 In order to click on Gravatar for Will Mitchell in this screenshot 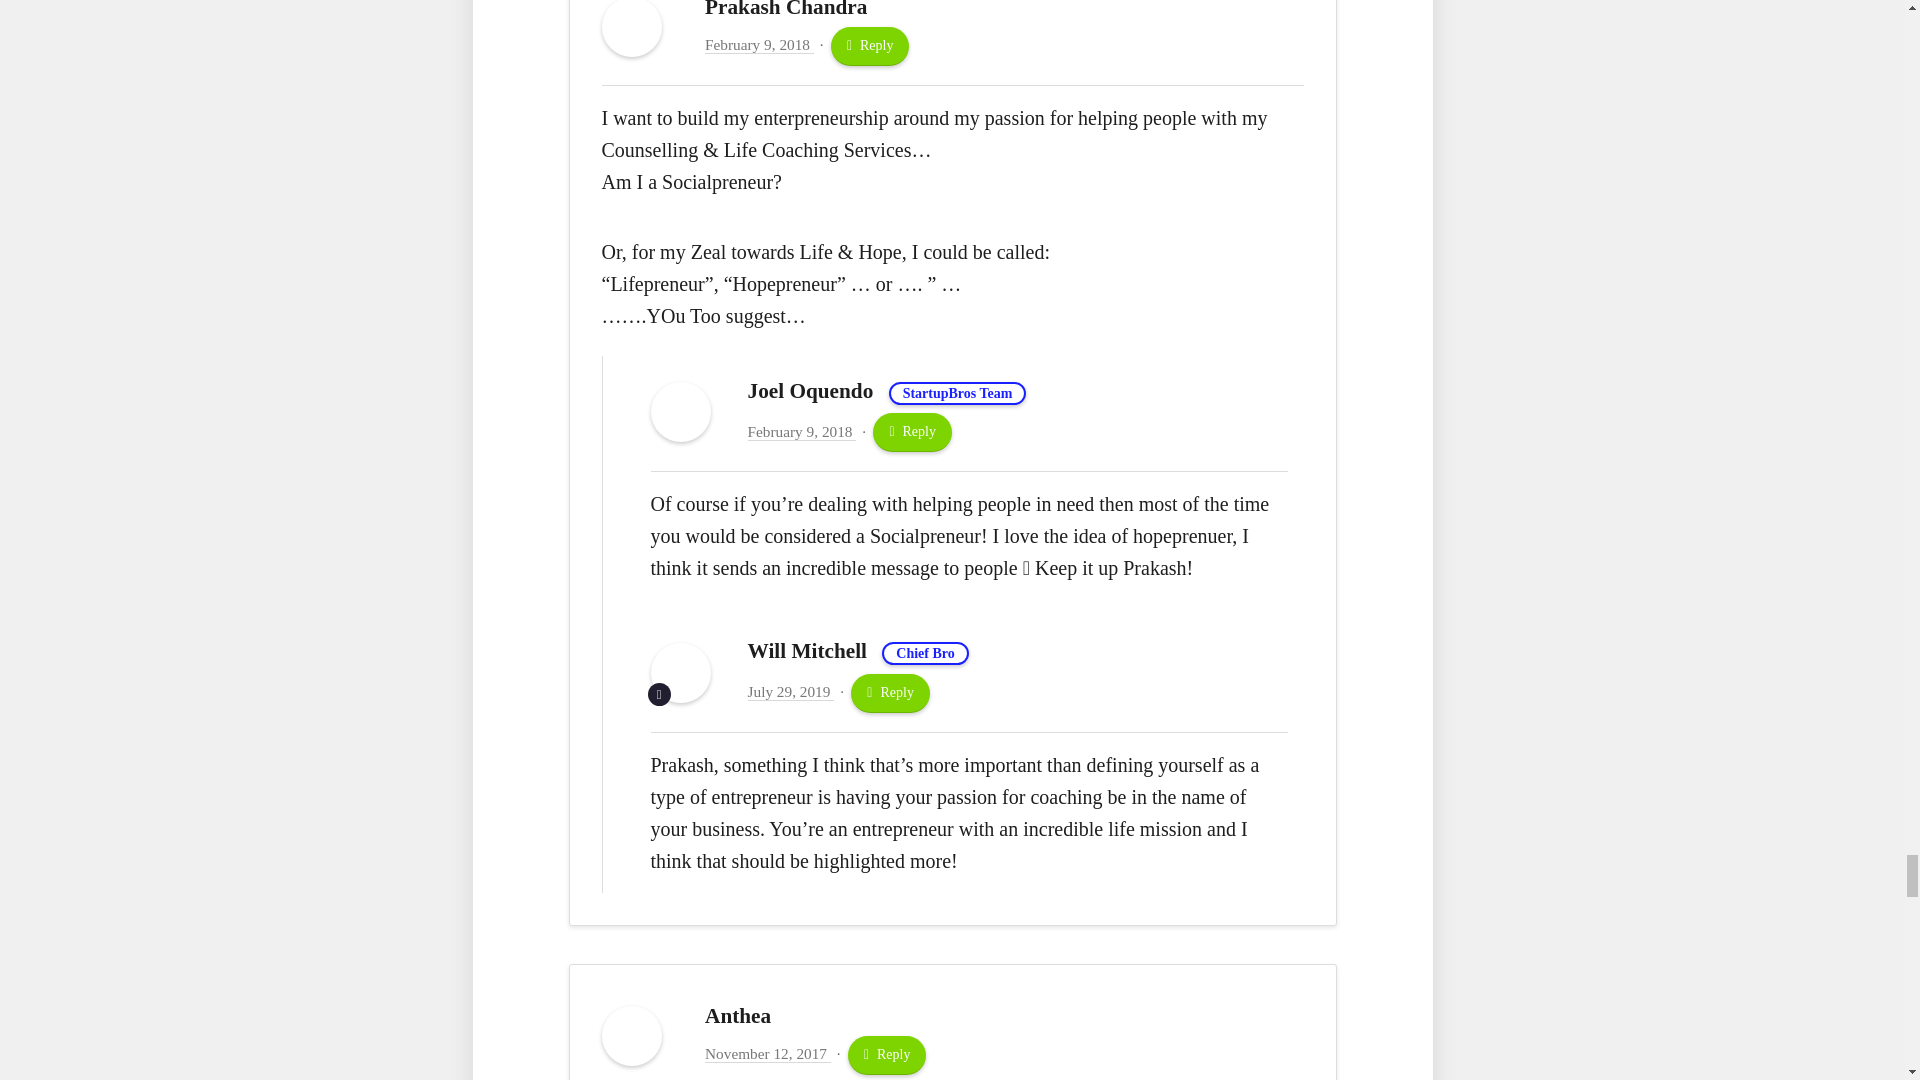, I will do `click(680, 672)`.